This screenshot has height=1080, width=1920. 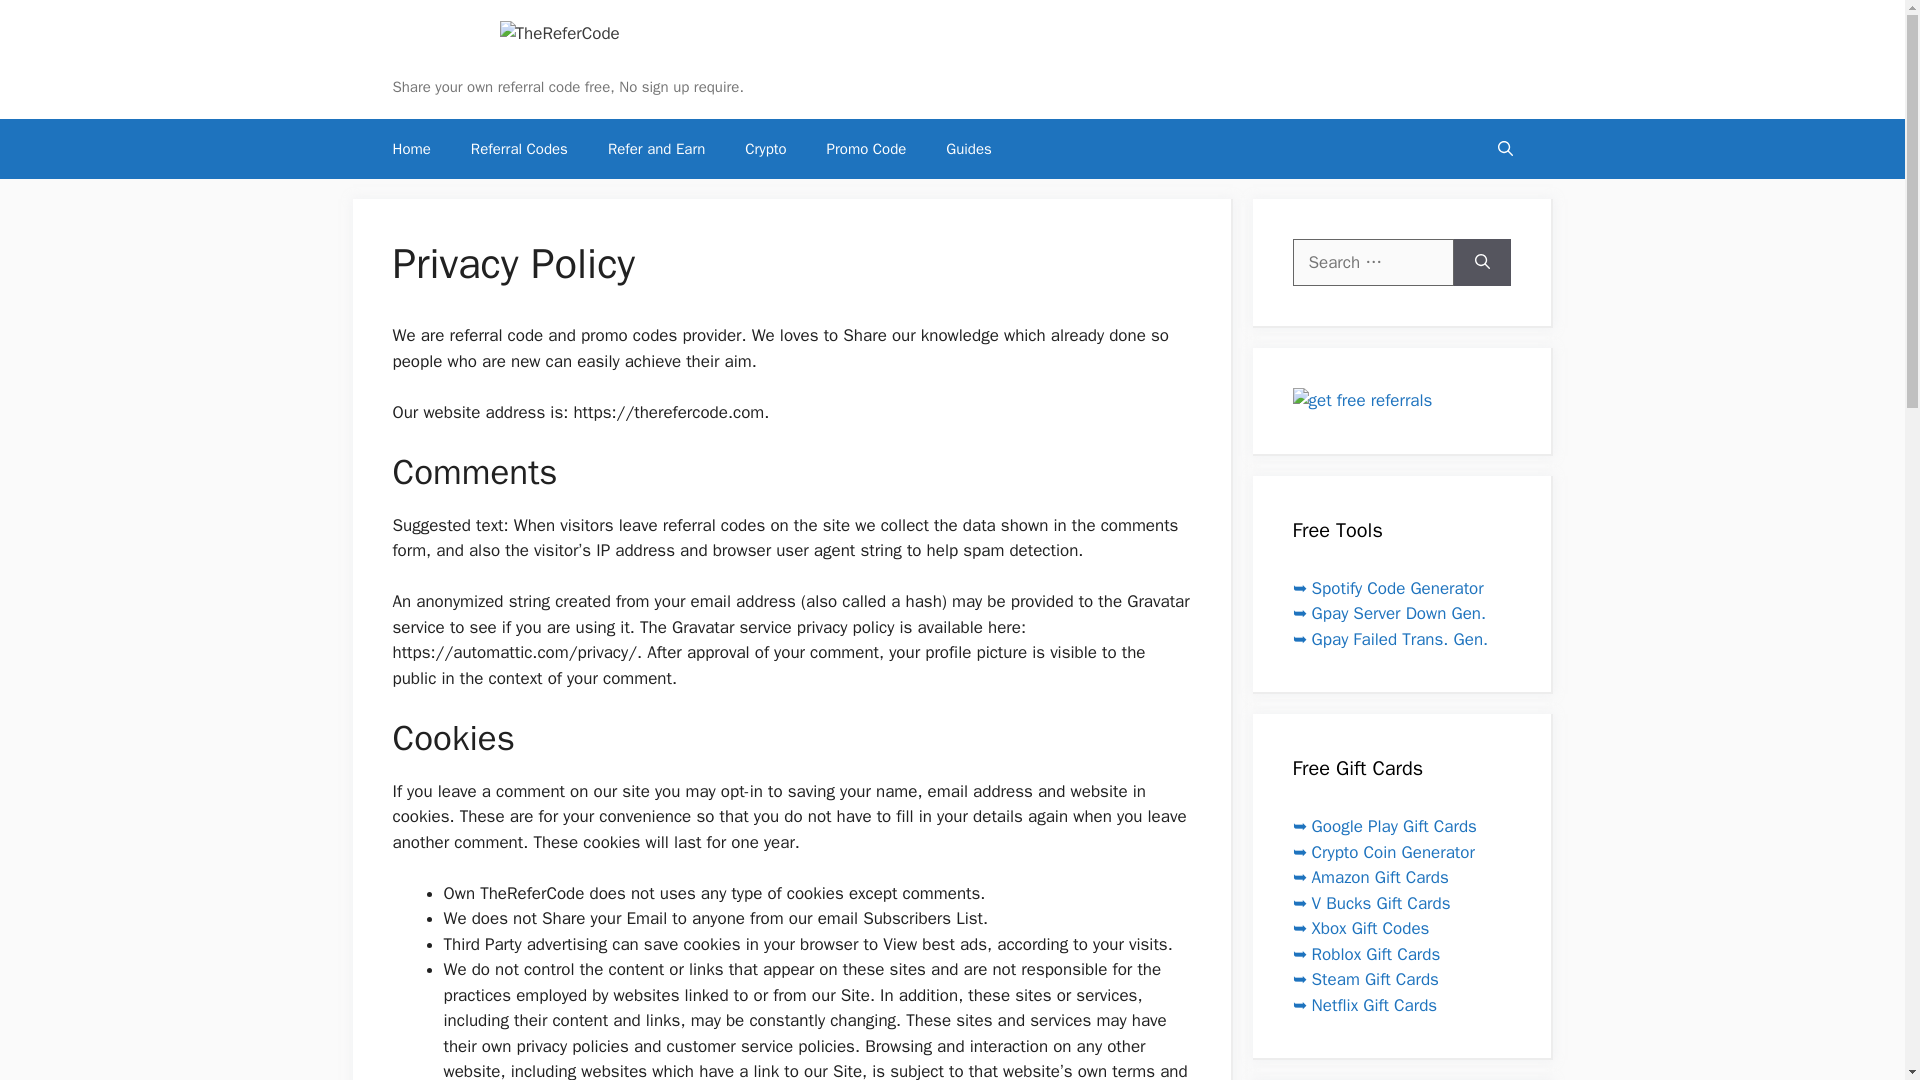 I want to click on Search for:, so click(x=1372, y=262).